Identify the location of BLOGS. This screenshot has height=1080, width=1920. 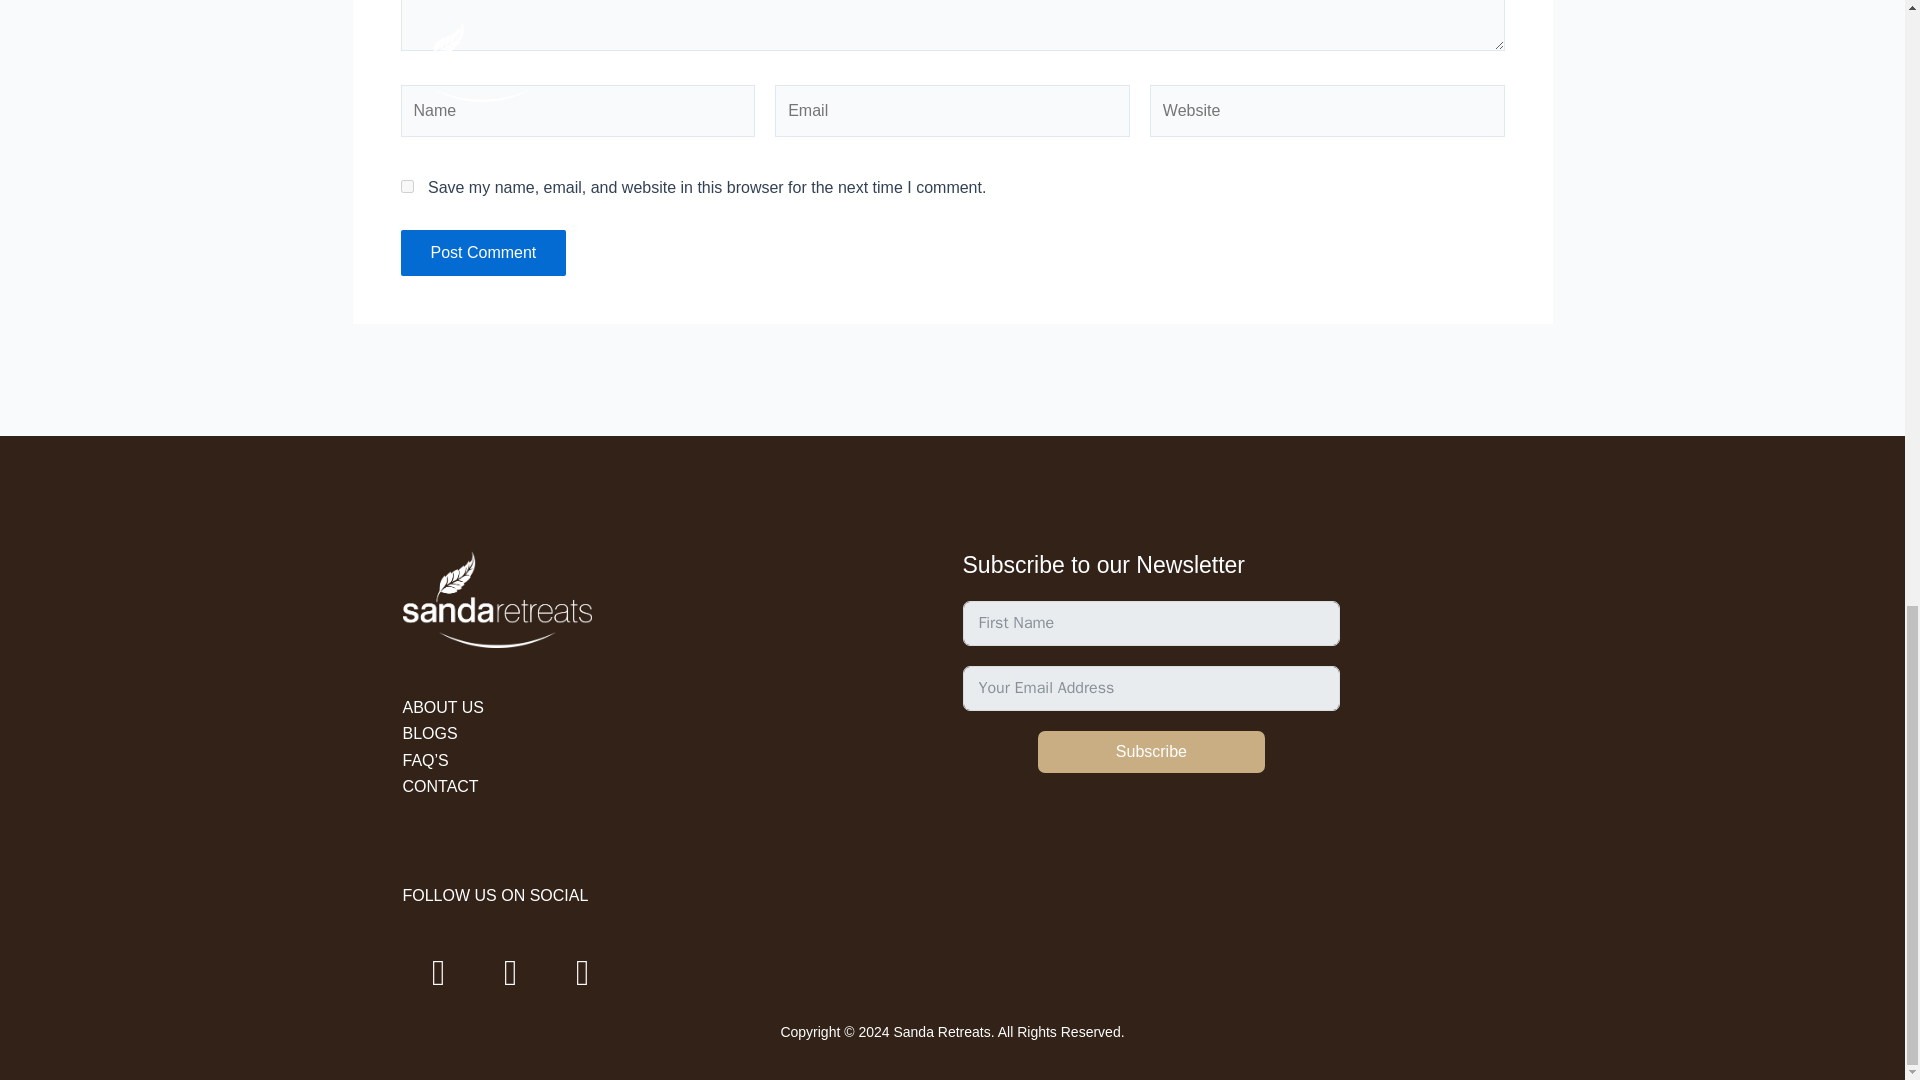
(428, 732).